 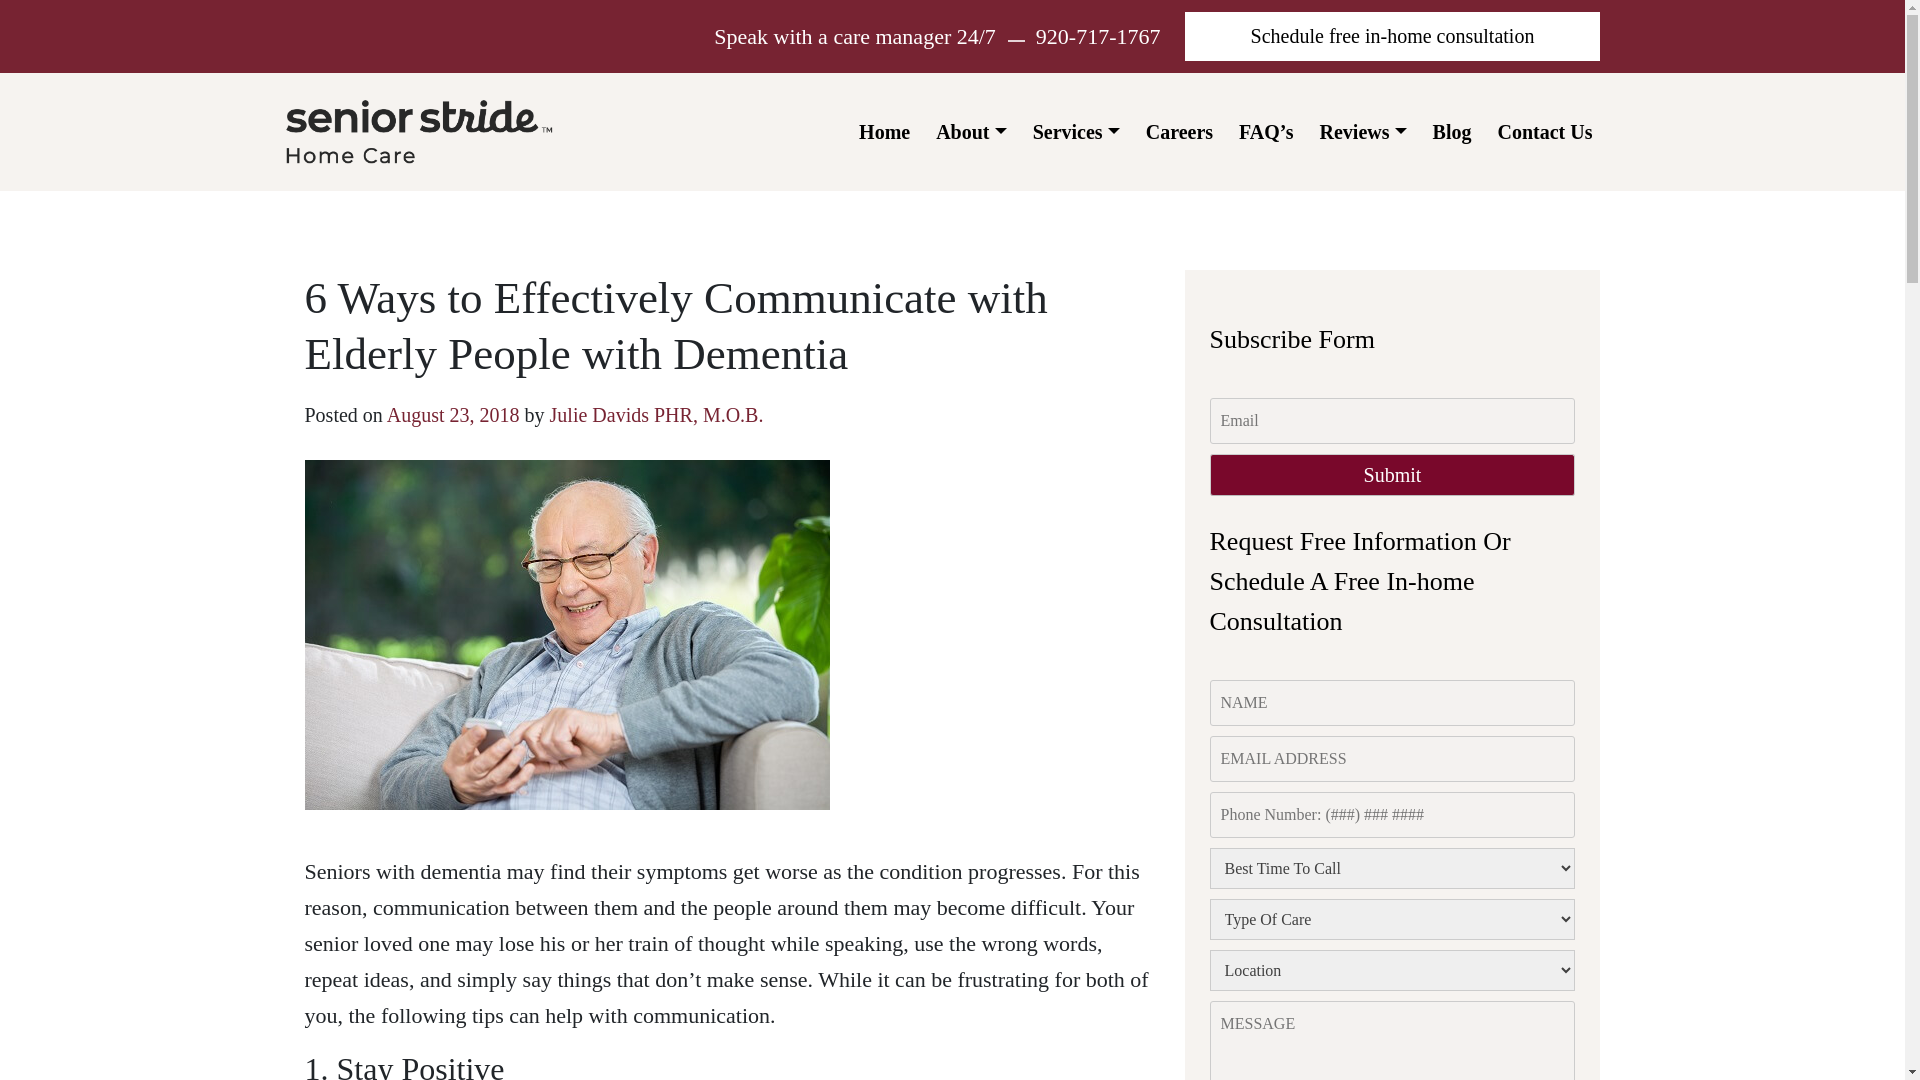 I want to click on Home, so click(x=884, y=132).